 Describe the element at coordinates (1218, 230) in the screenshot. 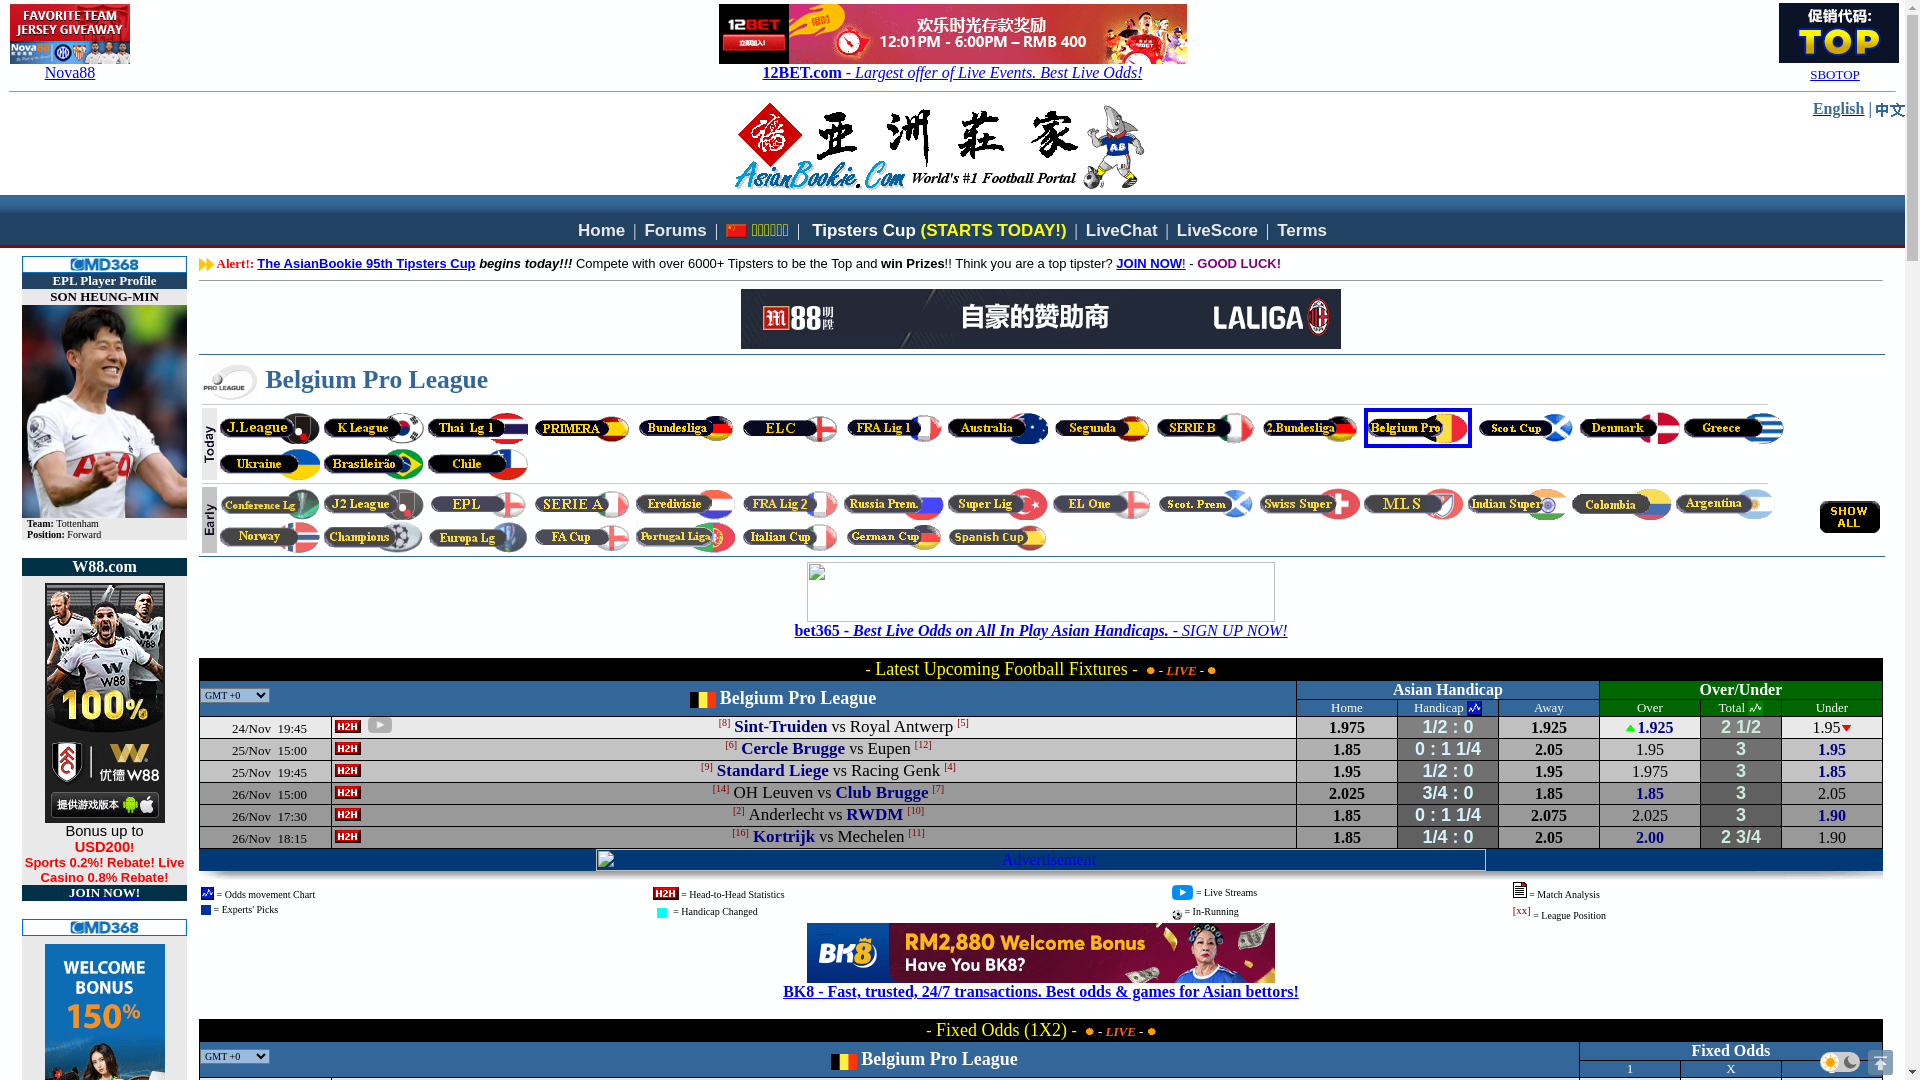

I see `LiveScore` at that location.